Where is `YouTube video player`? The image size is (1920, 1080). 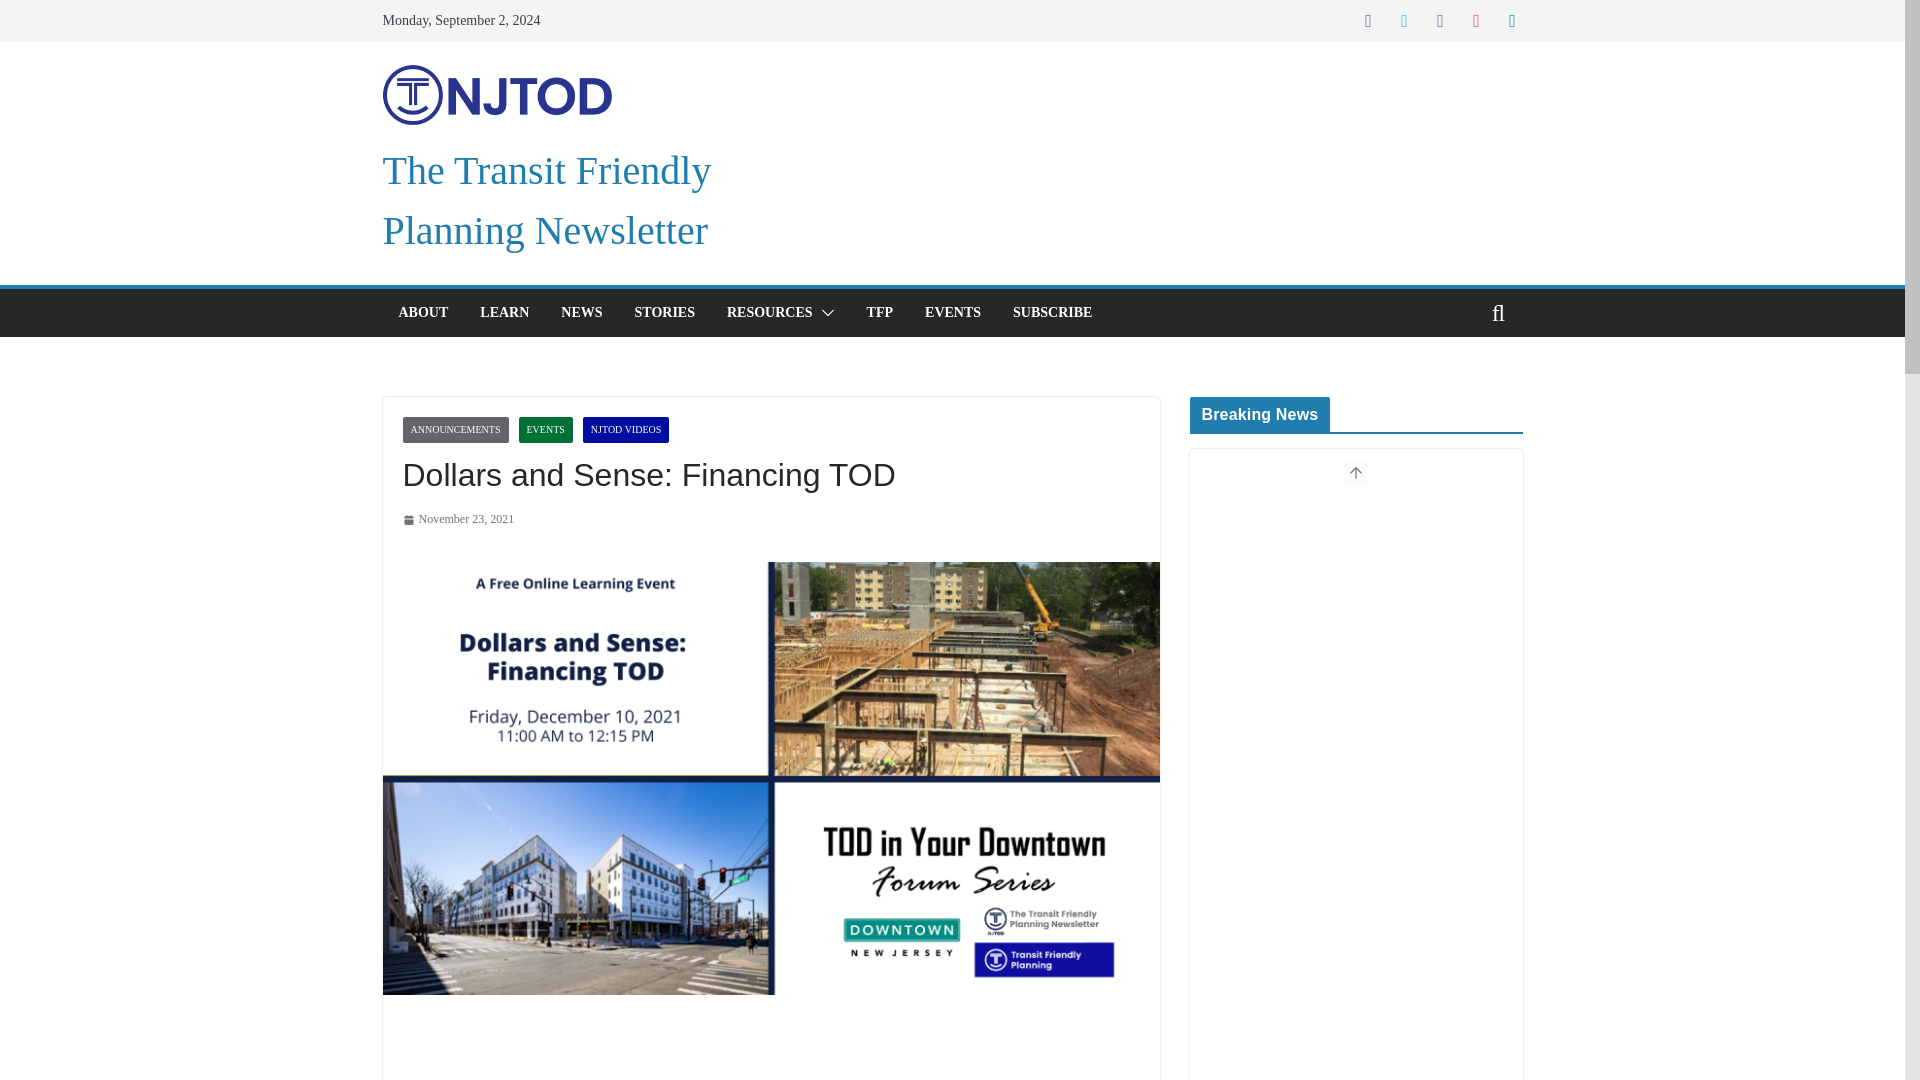 YouTube video player is located at coordinates (962, 1054).